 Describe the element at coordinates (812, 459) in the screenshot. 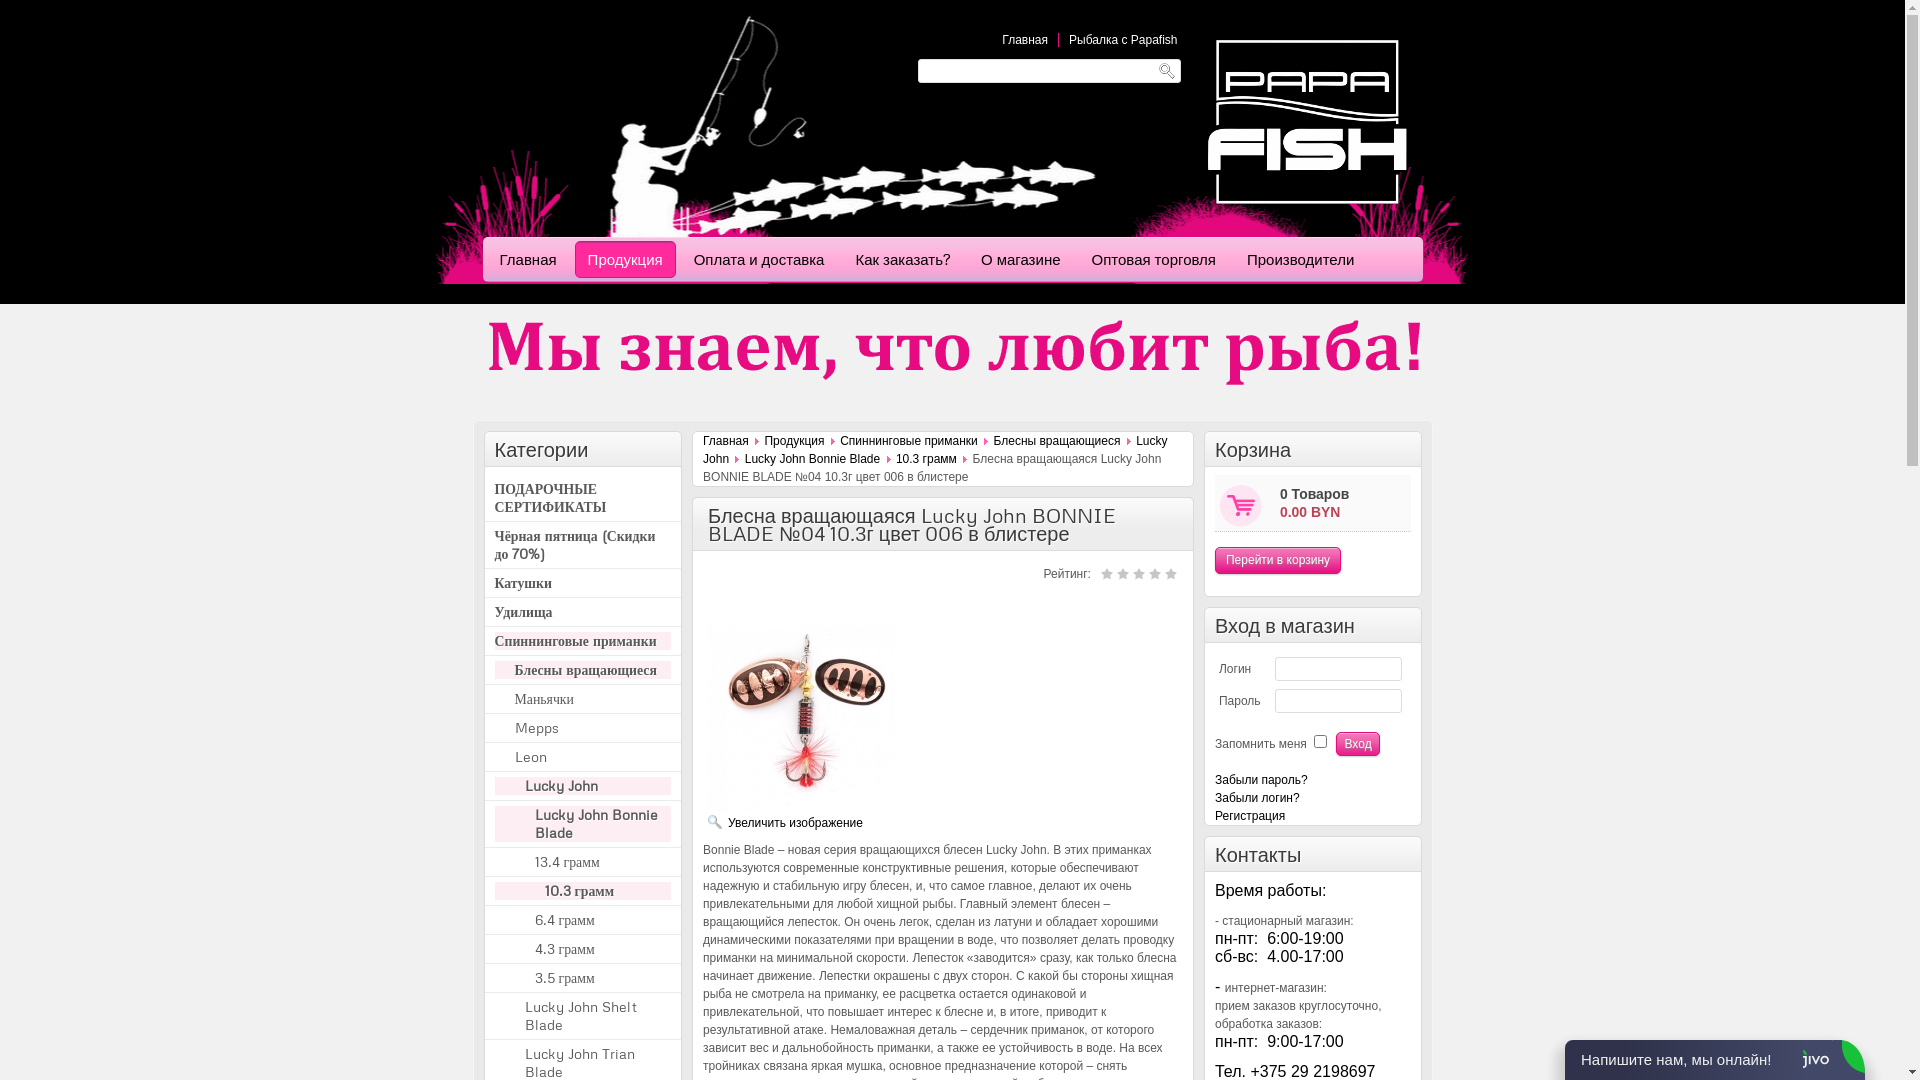

I see `Lucky John Bonnie Blade` at that location.